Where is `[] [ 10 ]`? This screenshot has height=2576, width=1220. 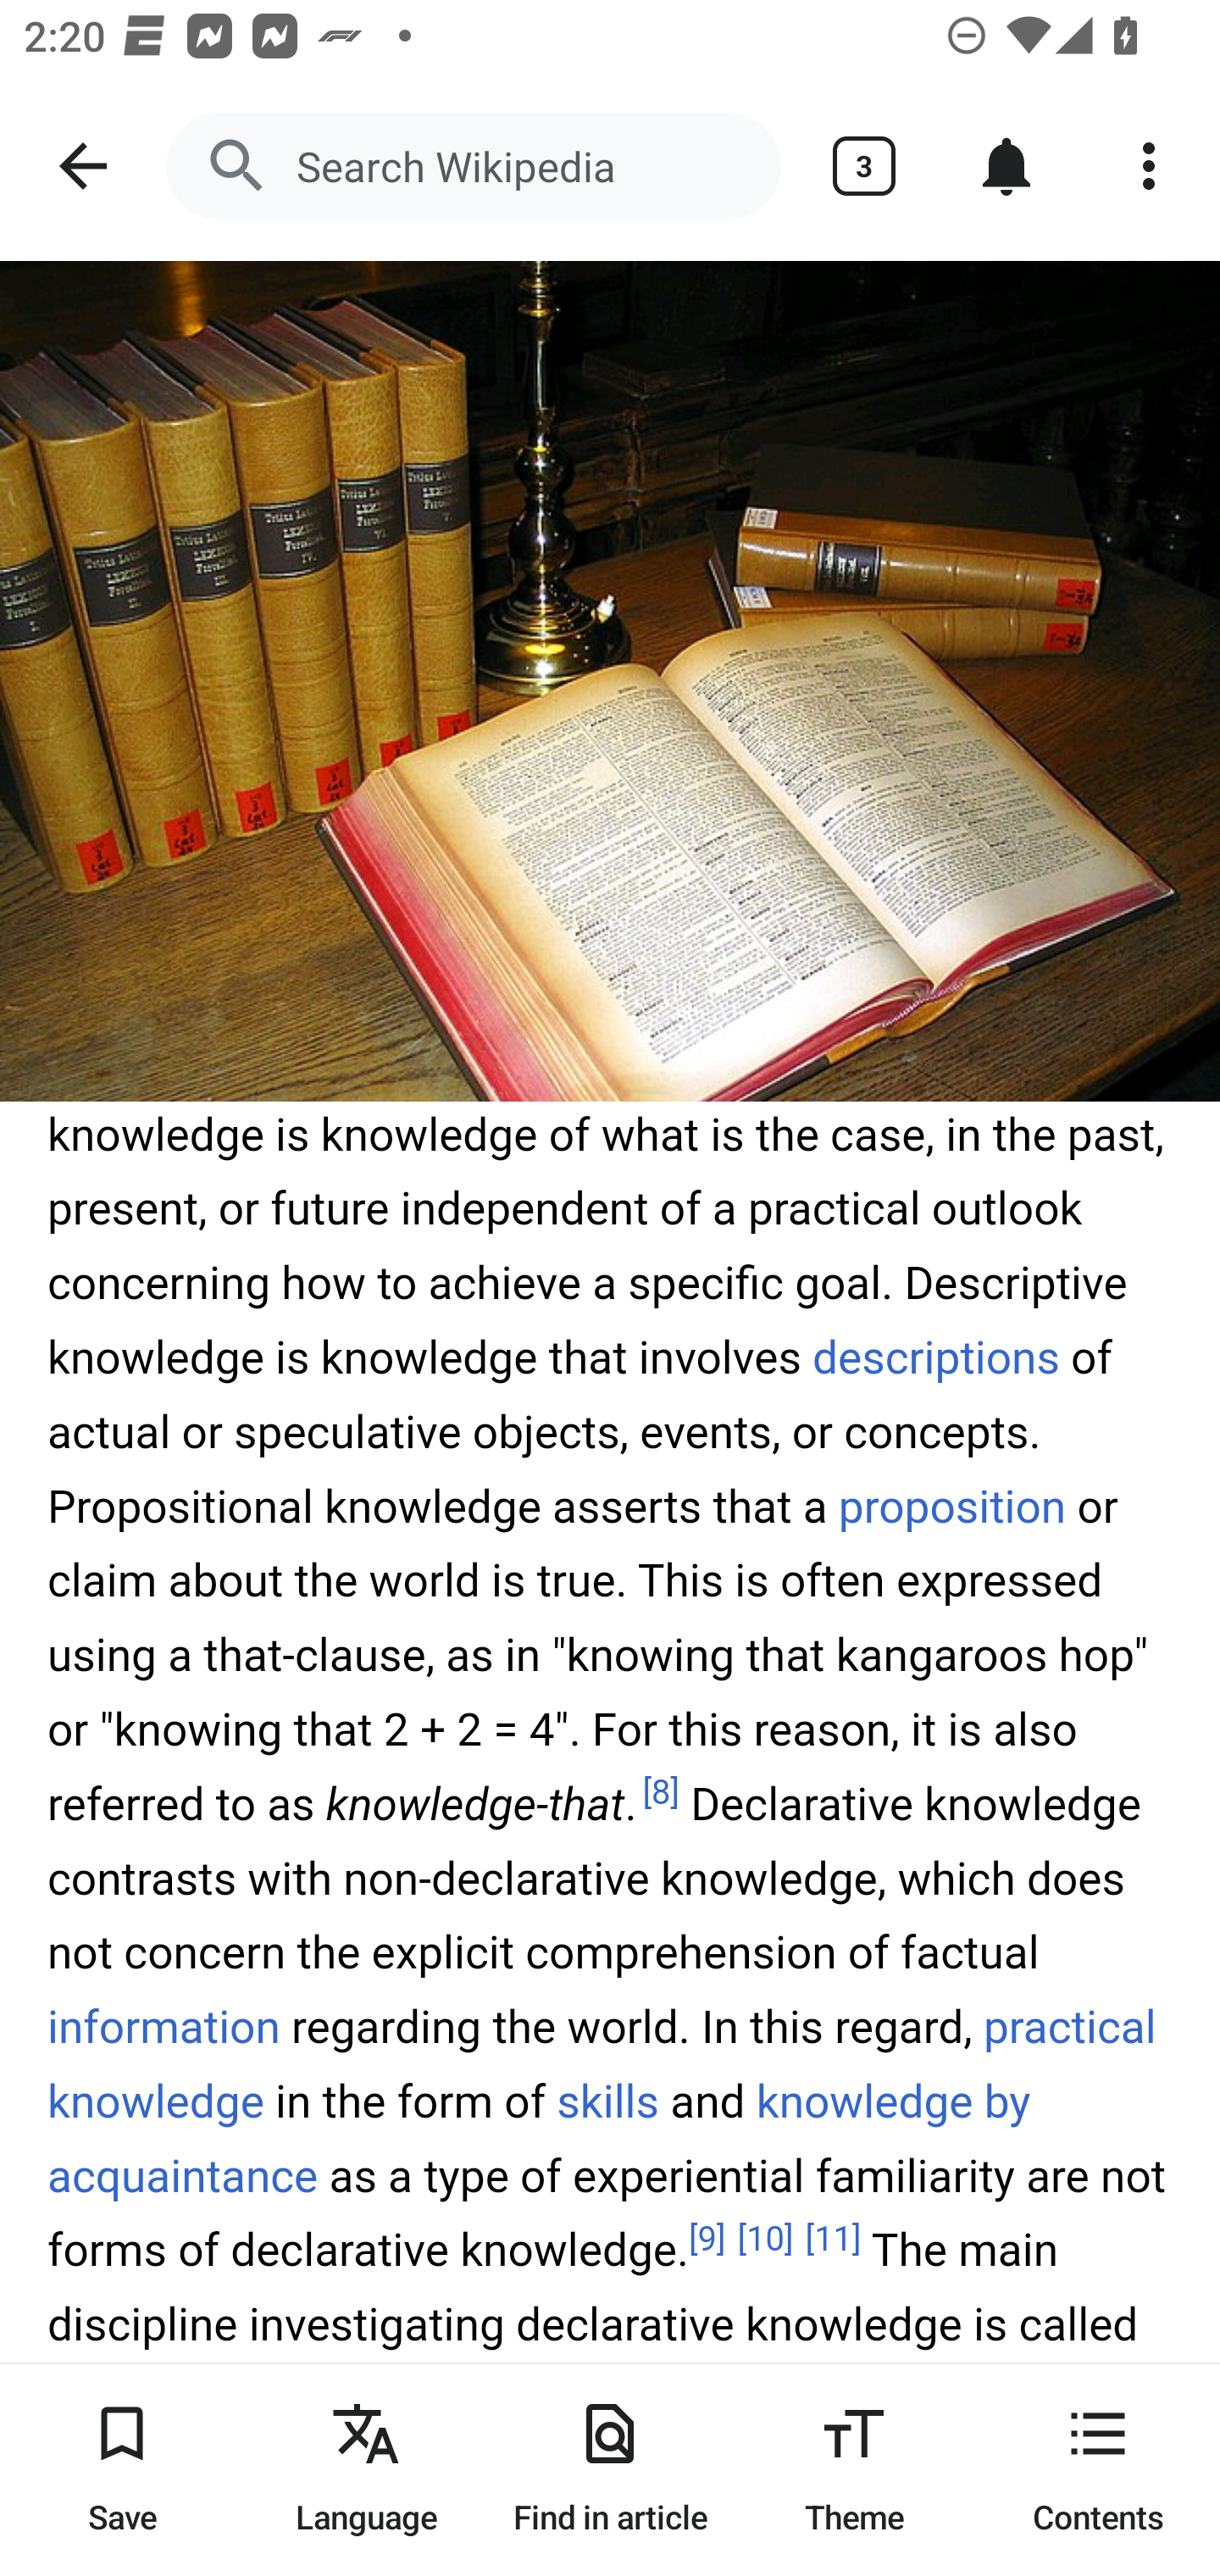
[] [ 10 ] is located at coordinates (764, 2240).